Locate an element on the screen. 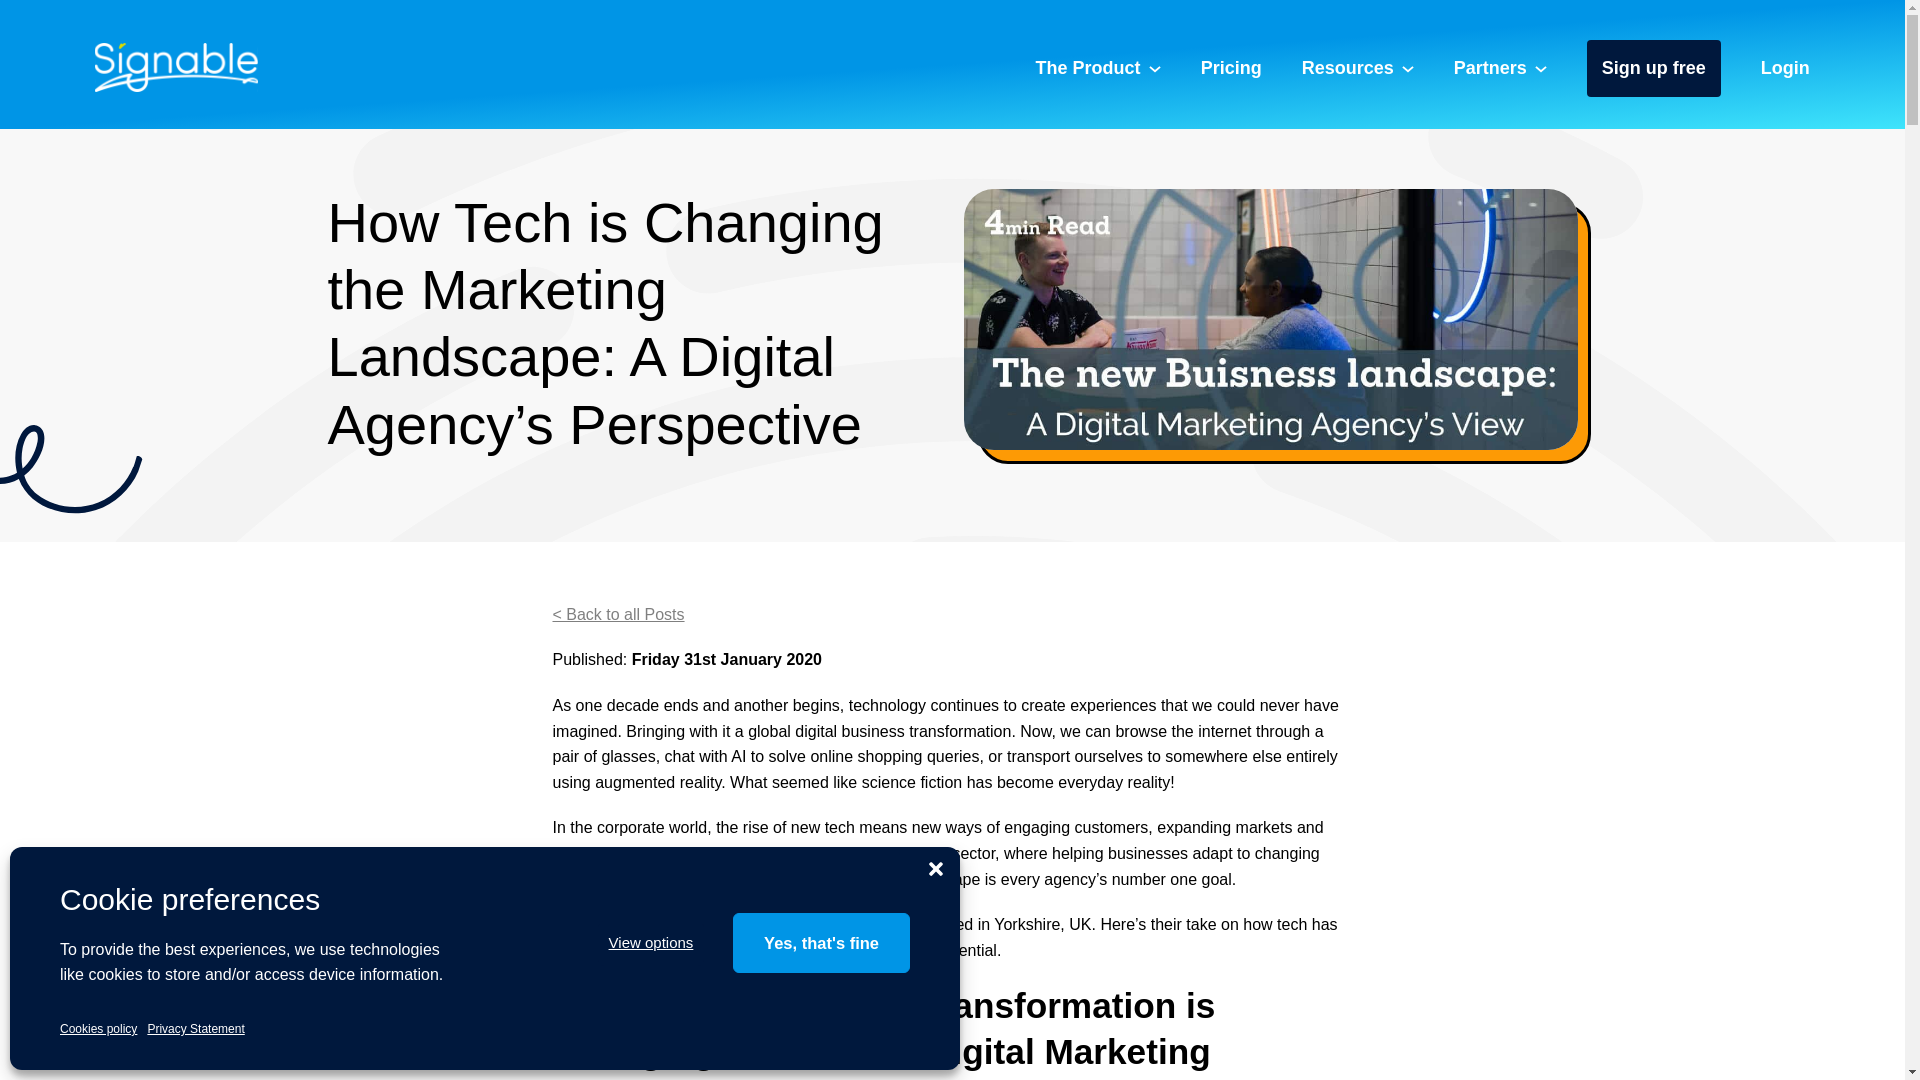 This screenshot has height=1080, width=1920. Privacy Statement is located at coordinates (195, 1028).